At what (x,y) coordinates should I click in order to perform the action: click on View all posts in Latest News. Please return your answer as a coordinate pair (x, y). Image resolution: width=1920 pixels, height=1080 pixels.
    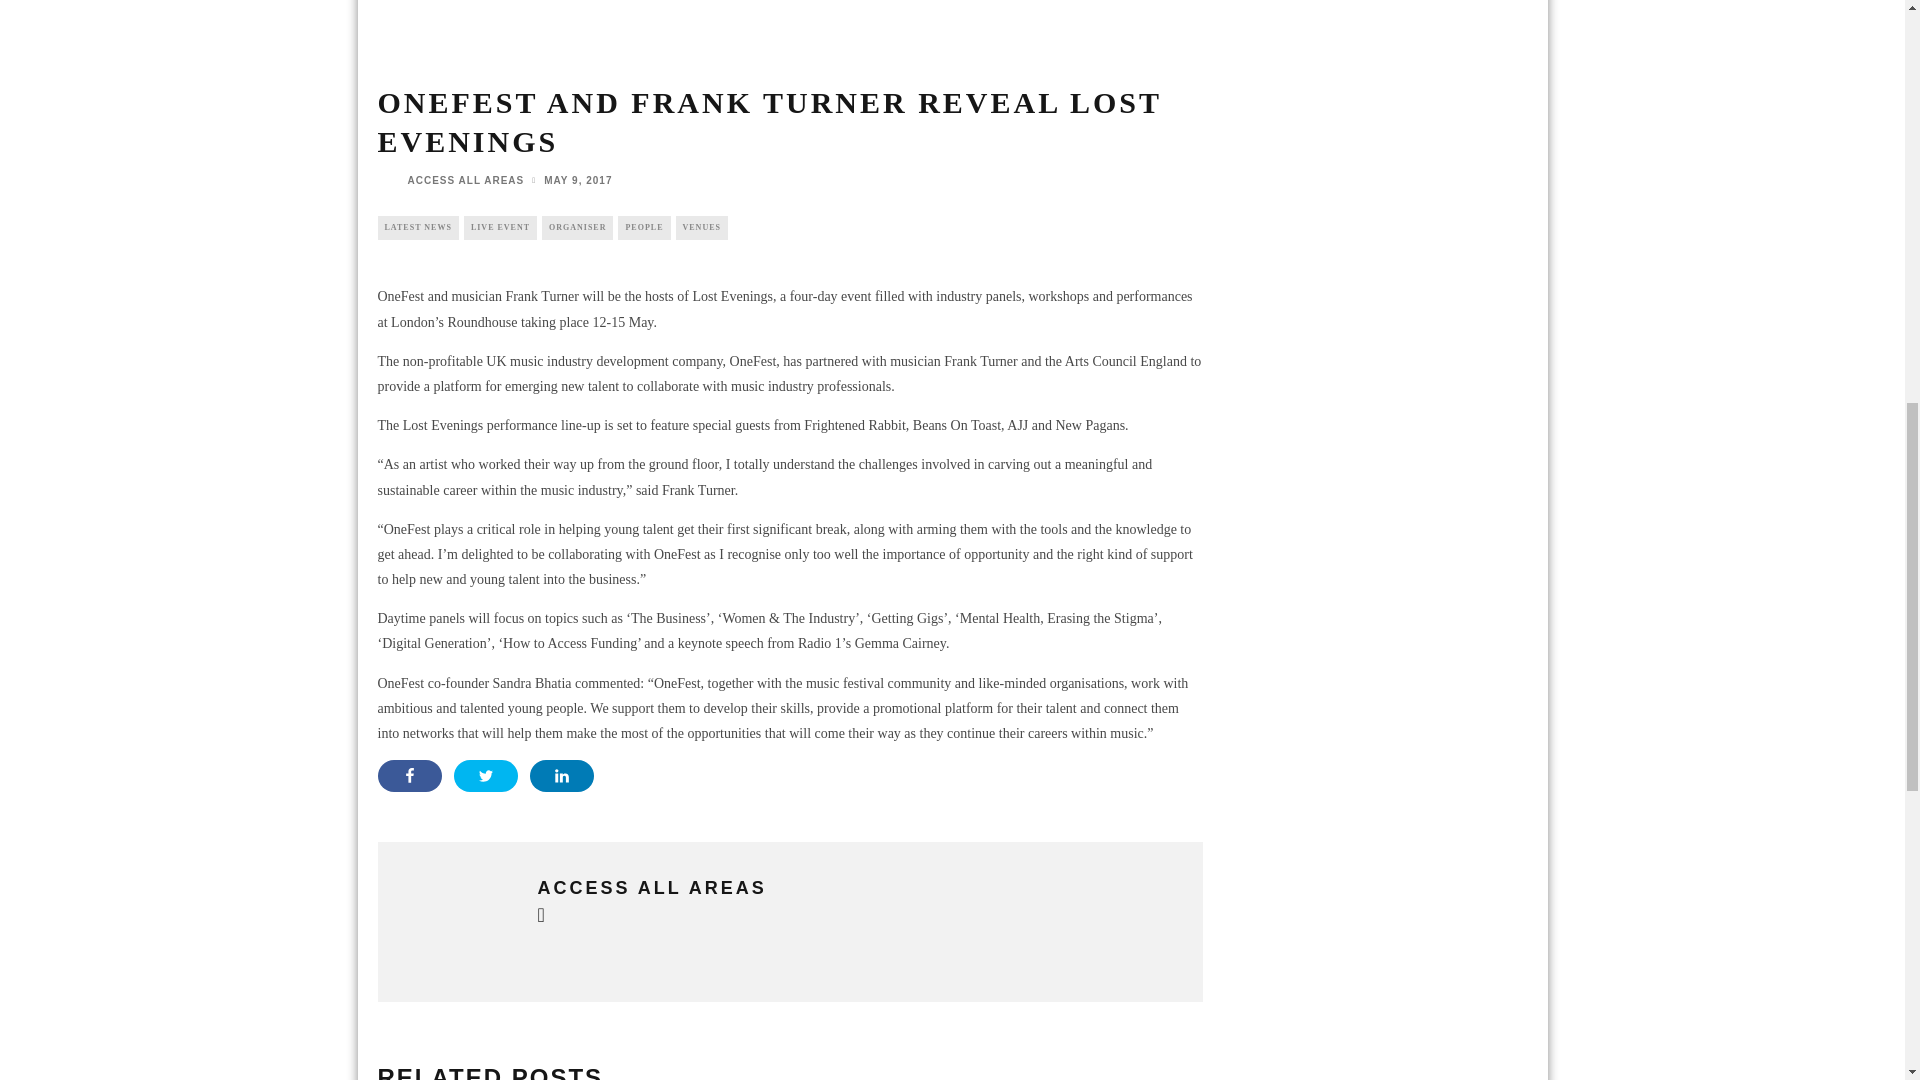
    Looking at the image, I should click on (418, 228).